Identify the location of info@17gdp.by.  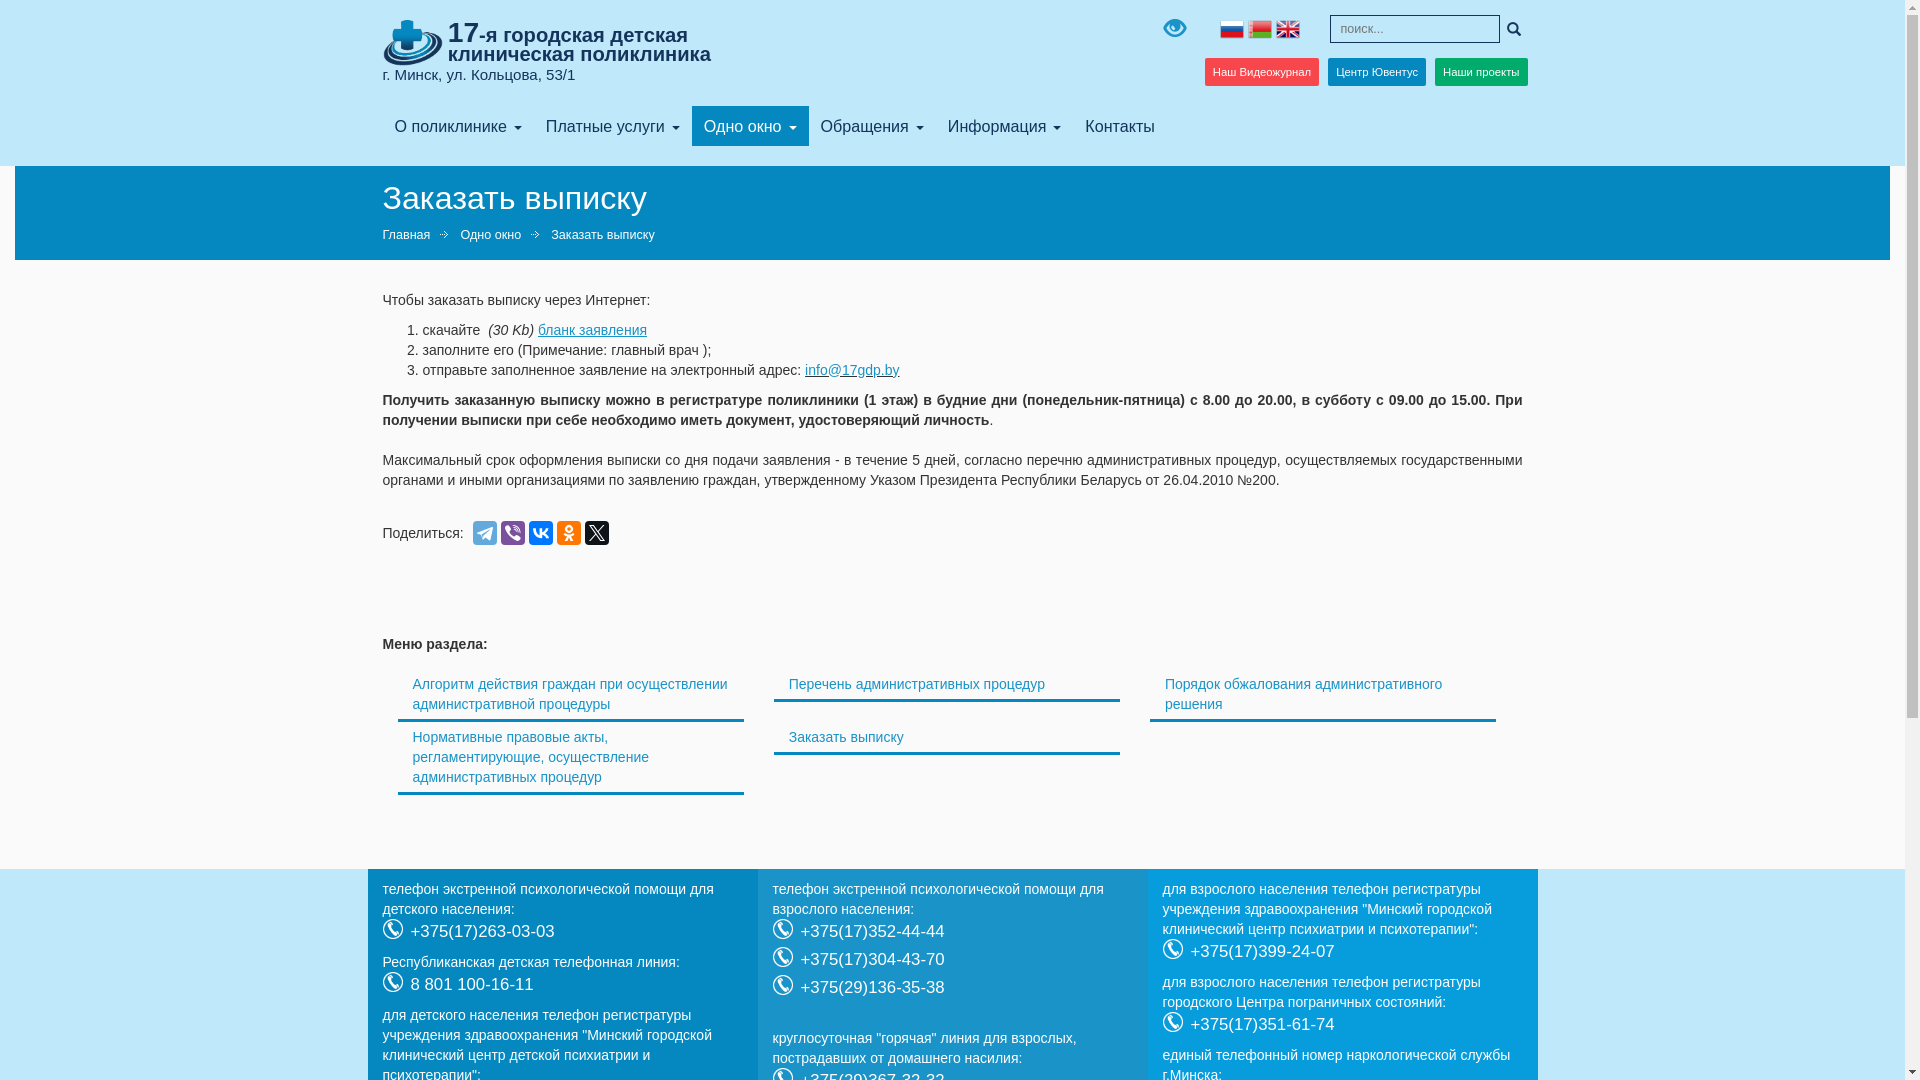
(852, 370).